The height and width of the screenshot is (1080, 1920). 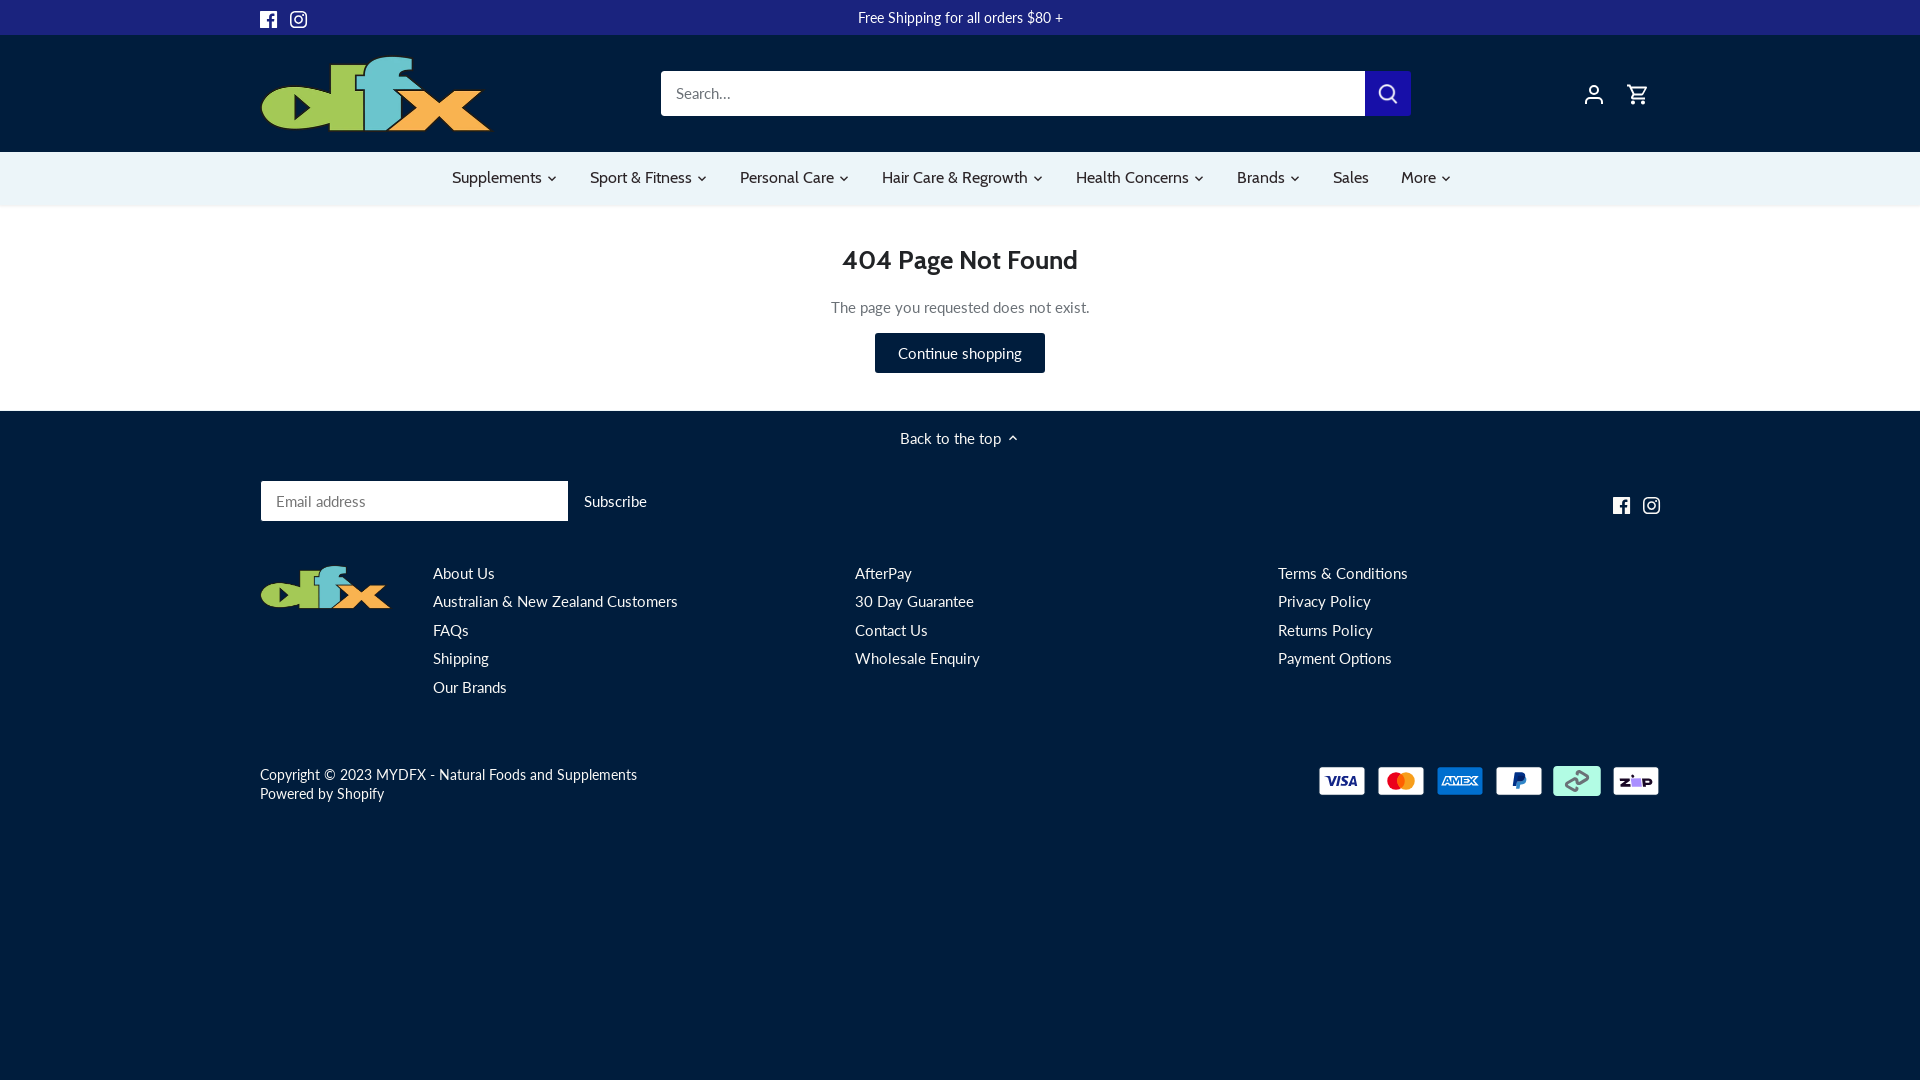 What do you see at coordinates (1622, 504) in the screenshot?
I see `Facebook` at bounding box center [1622, 504].